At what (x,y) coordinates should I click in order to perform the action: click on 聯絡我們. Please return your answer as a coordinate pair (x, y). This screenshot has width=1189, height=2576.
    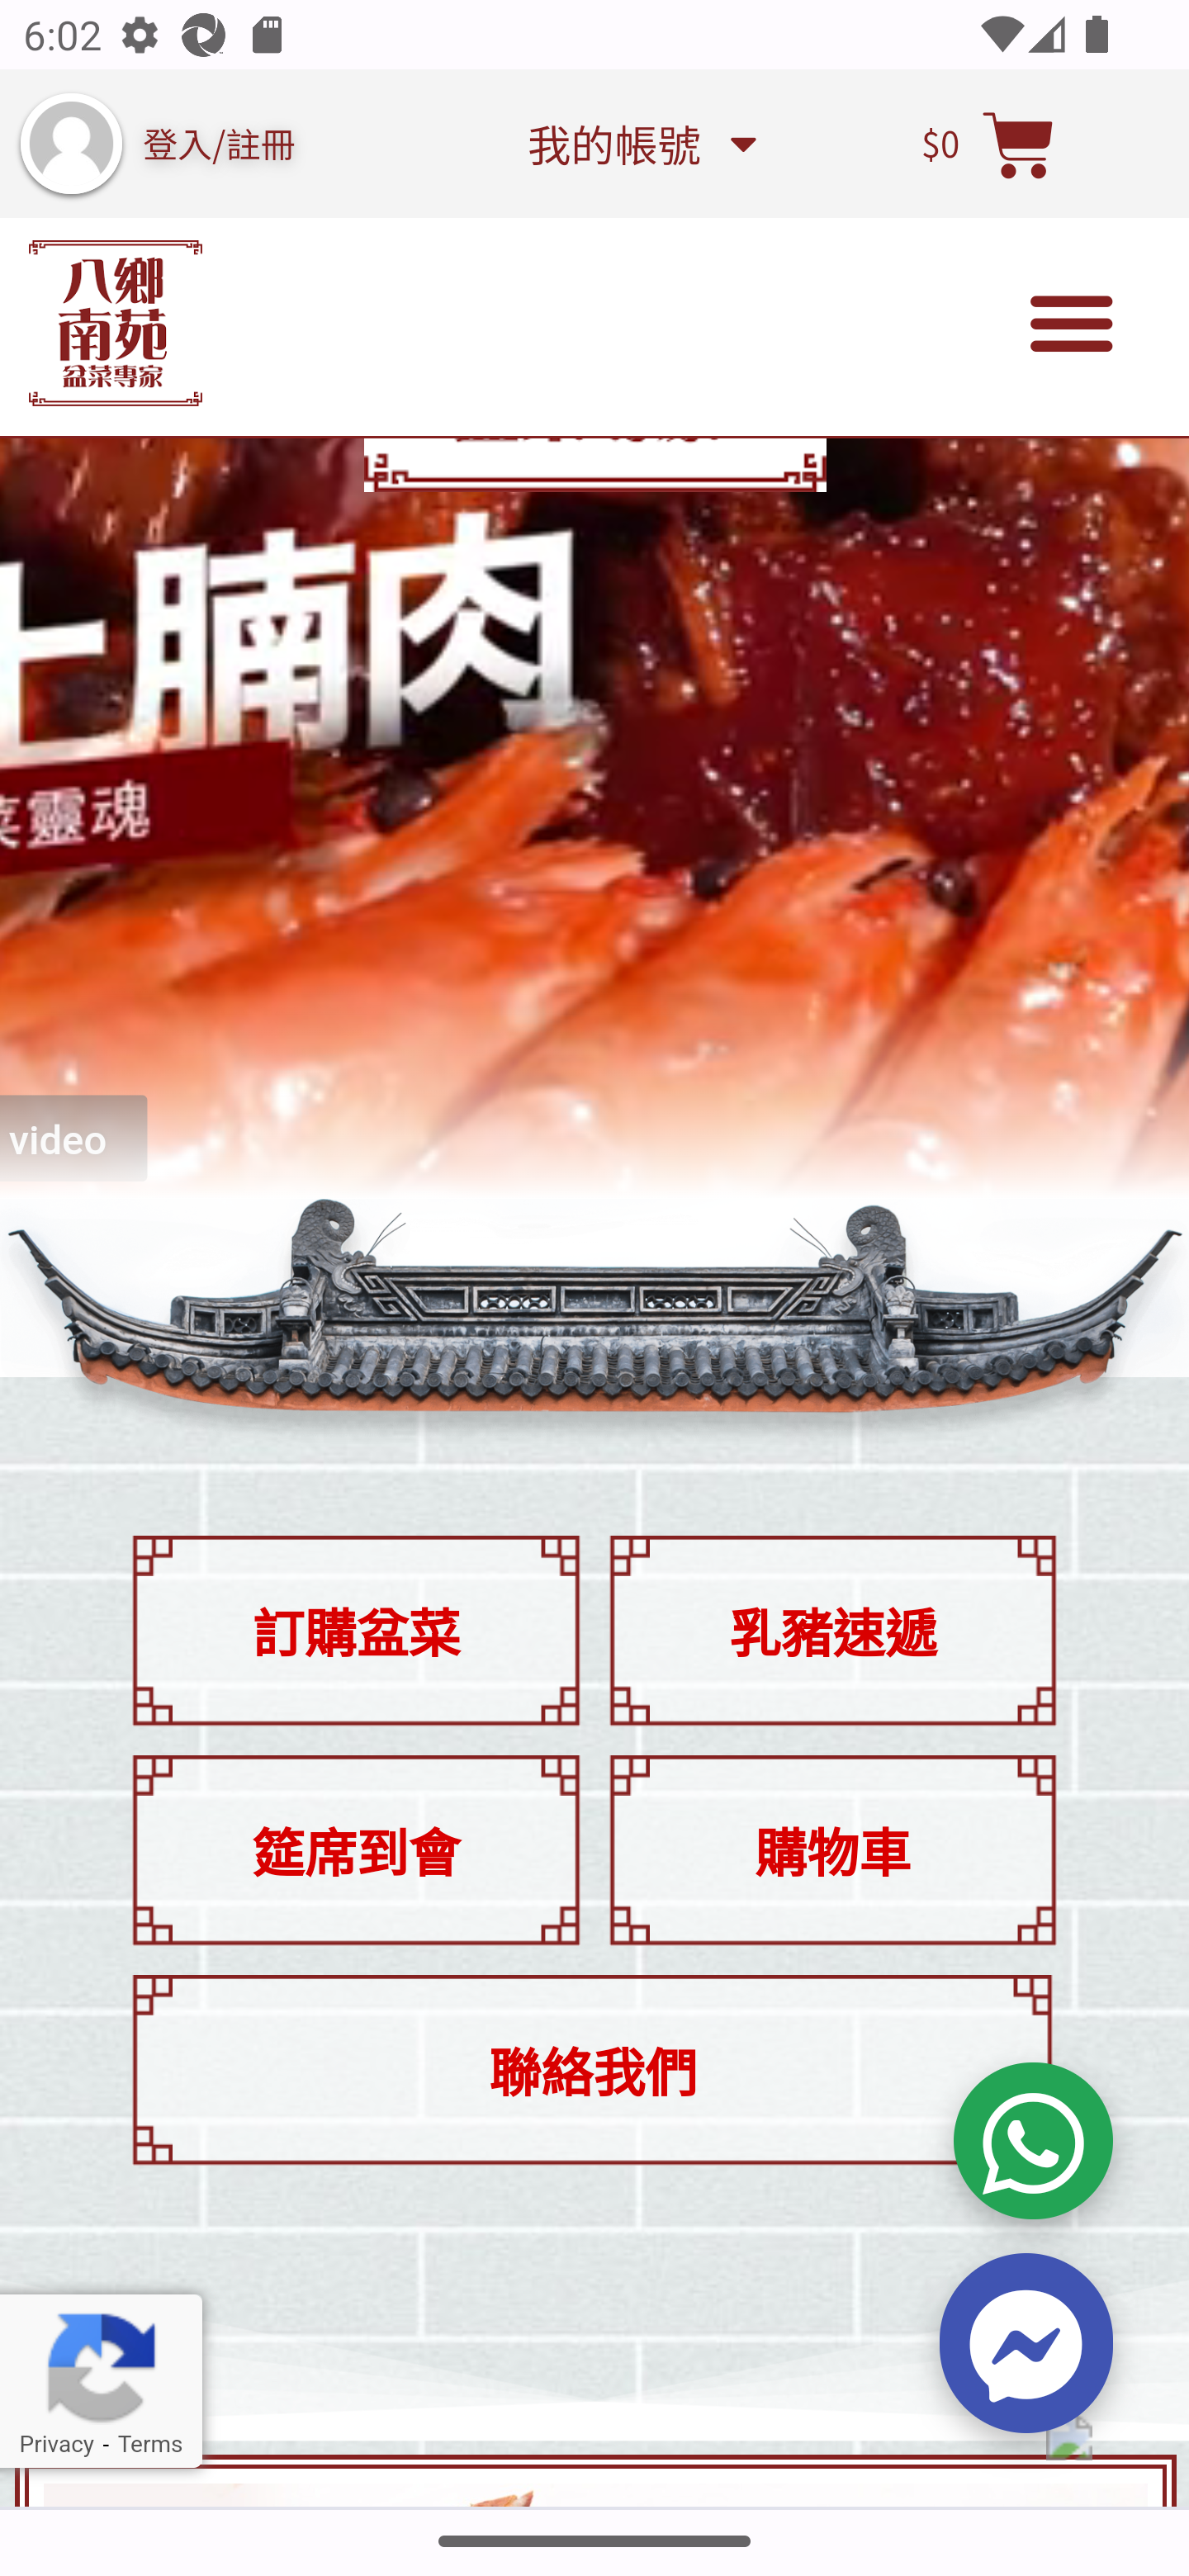
    Looking at the image, I should click on (591, 2069).